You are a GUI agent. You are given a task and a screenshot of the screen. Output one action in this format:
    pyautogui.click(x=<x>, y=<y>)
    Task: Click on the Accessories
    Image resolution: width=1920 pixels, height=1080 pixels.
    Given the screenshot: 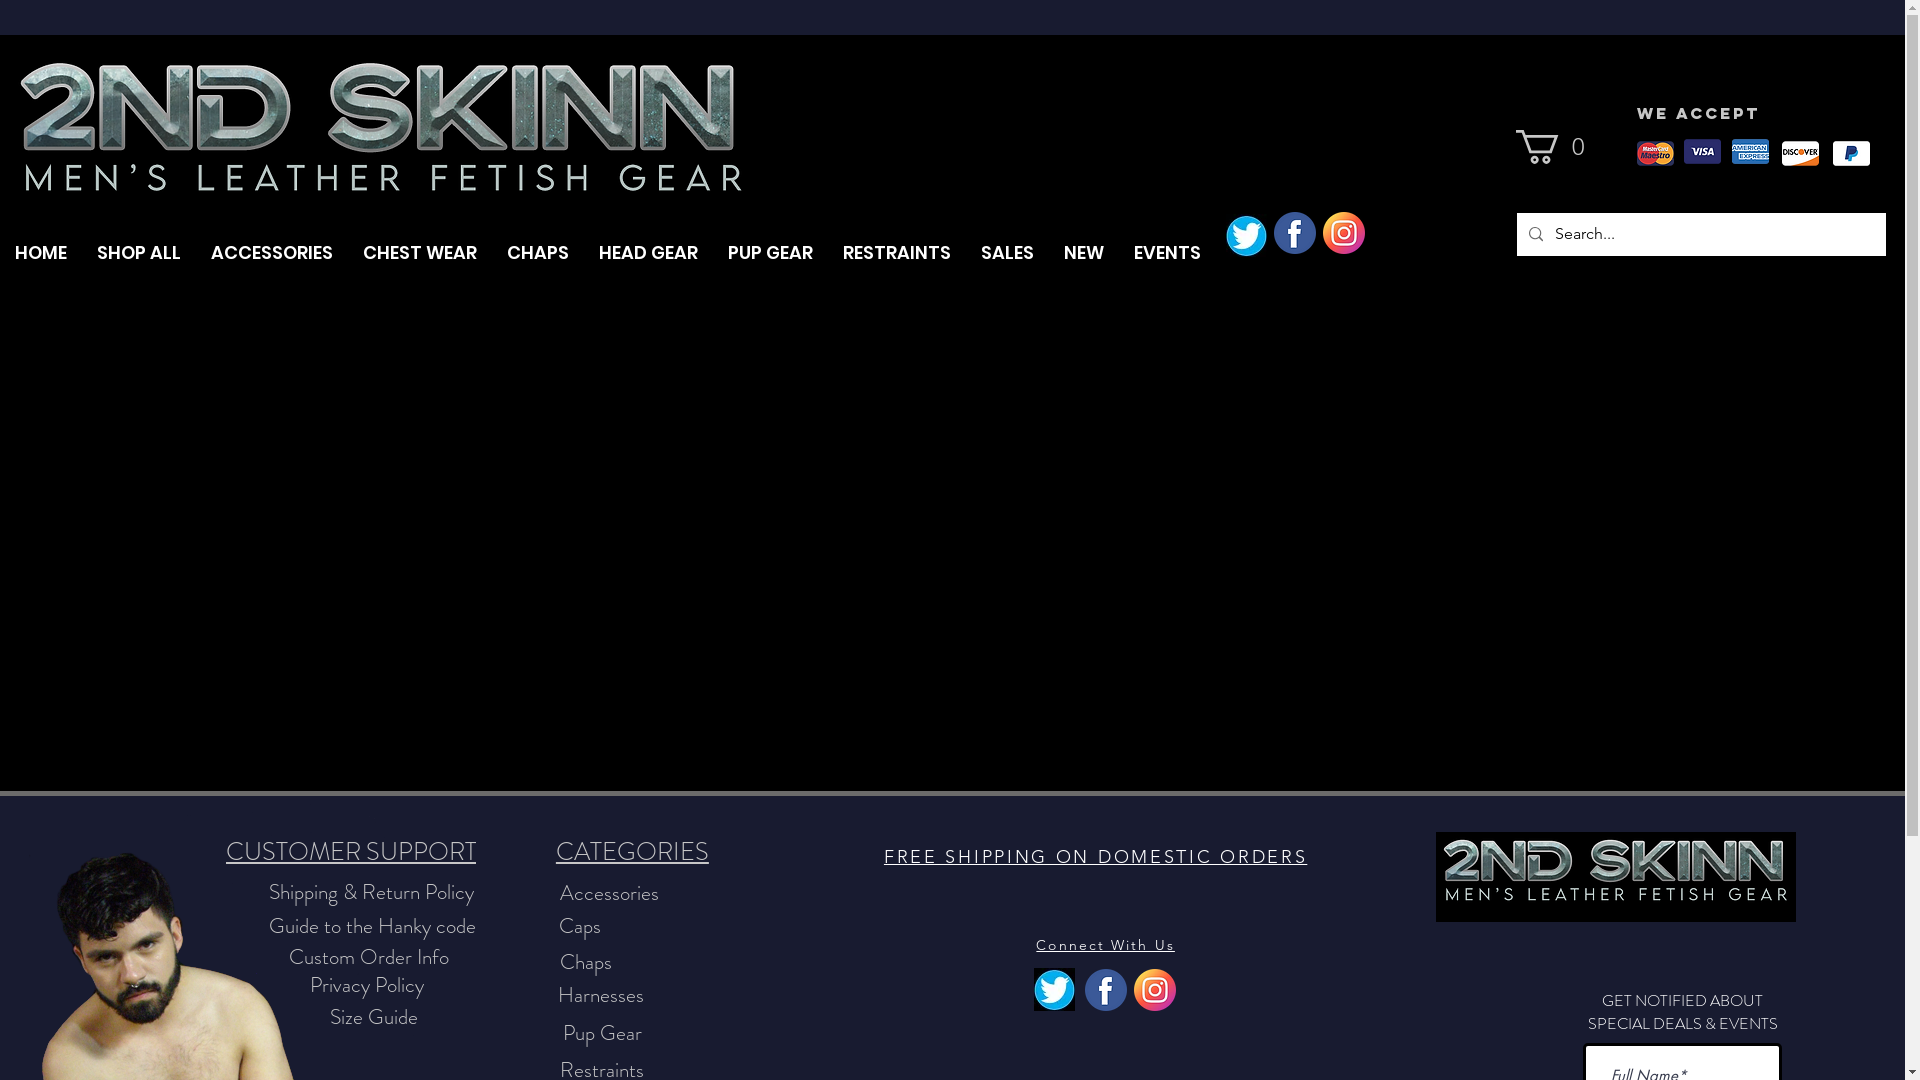 What is the action you would take?
    pyautogui.click(x=610, y=894)
    